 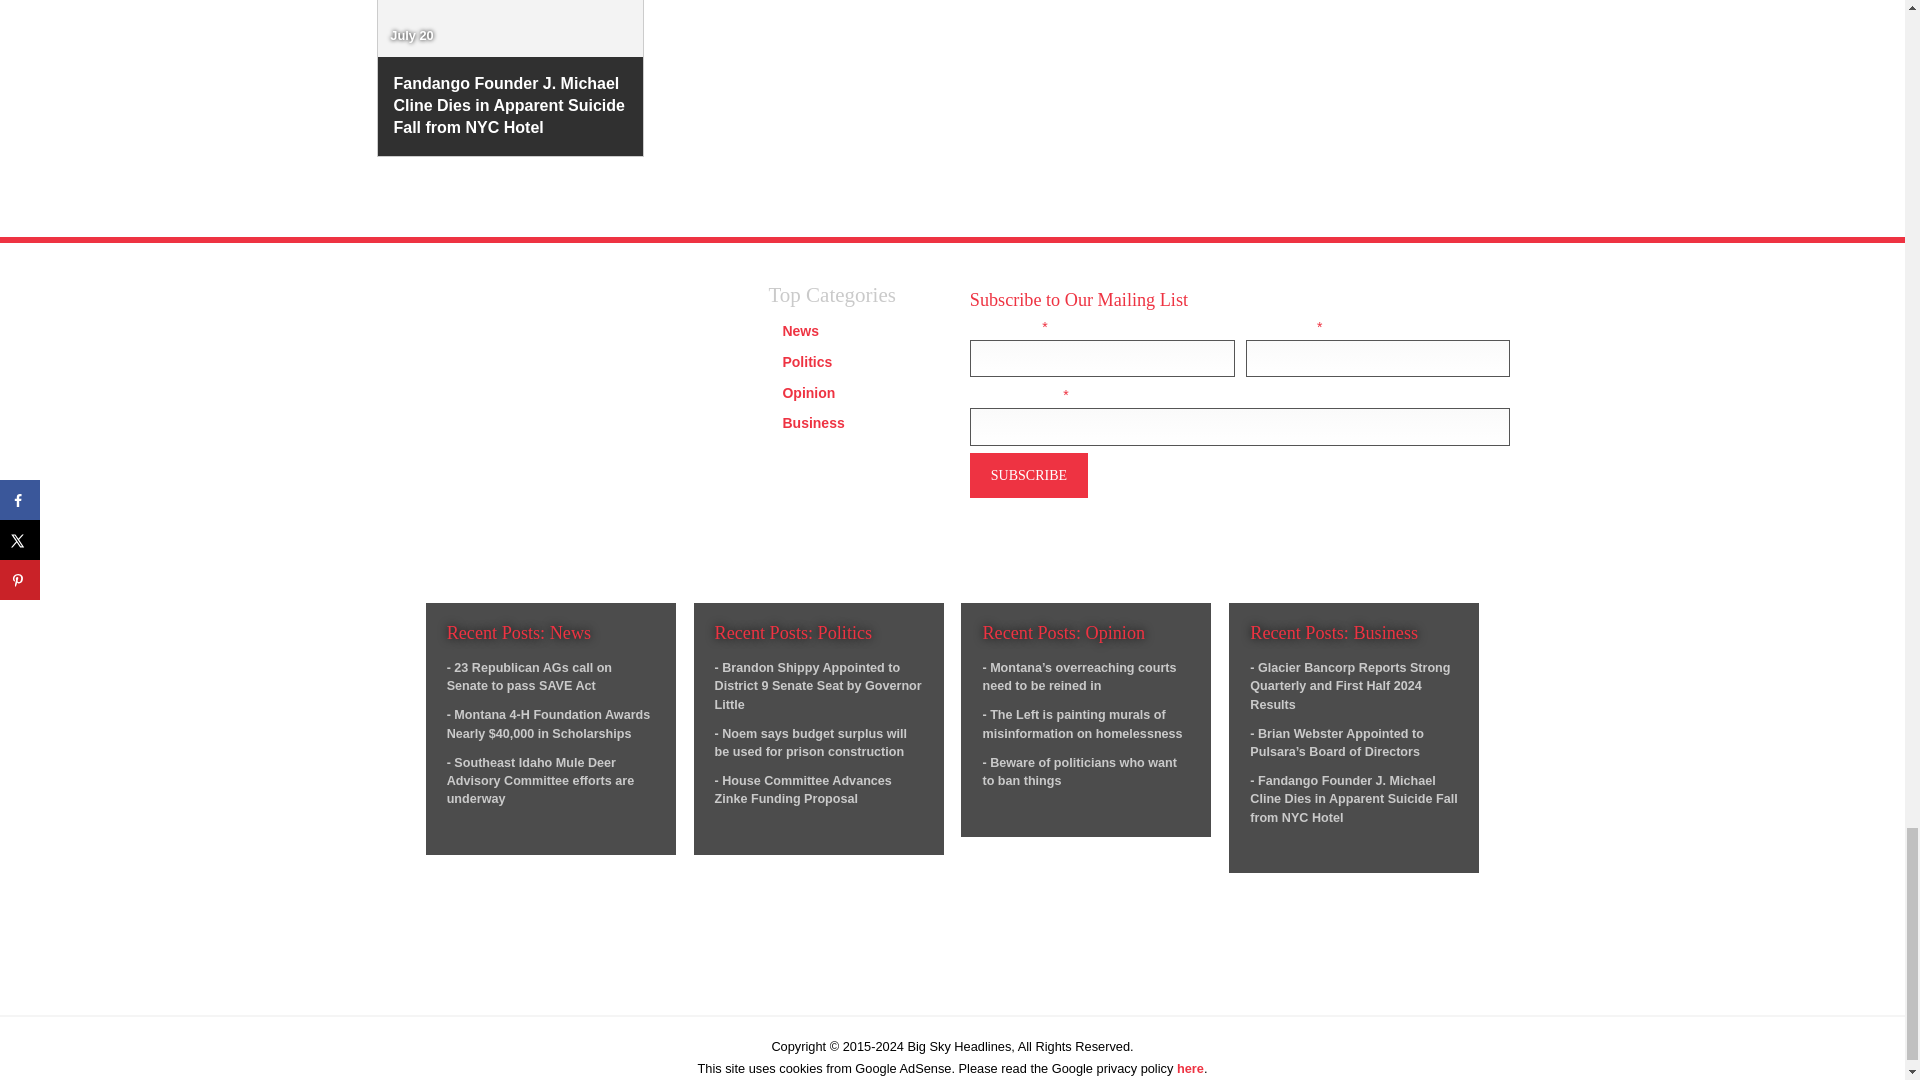 What do you see at coordinates (806, 362) in the screenshot?
I see `Politics` at bounding box center [806, 362].